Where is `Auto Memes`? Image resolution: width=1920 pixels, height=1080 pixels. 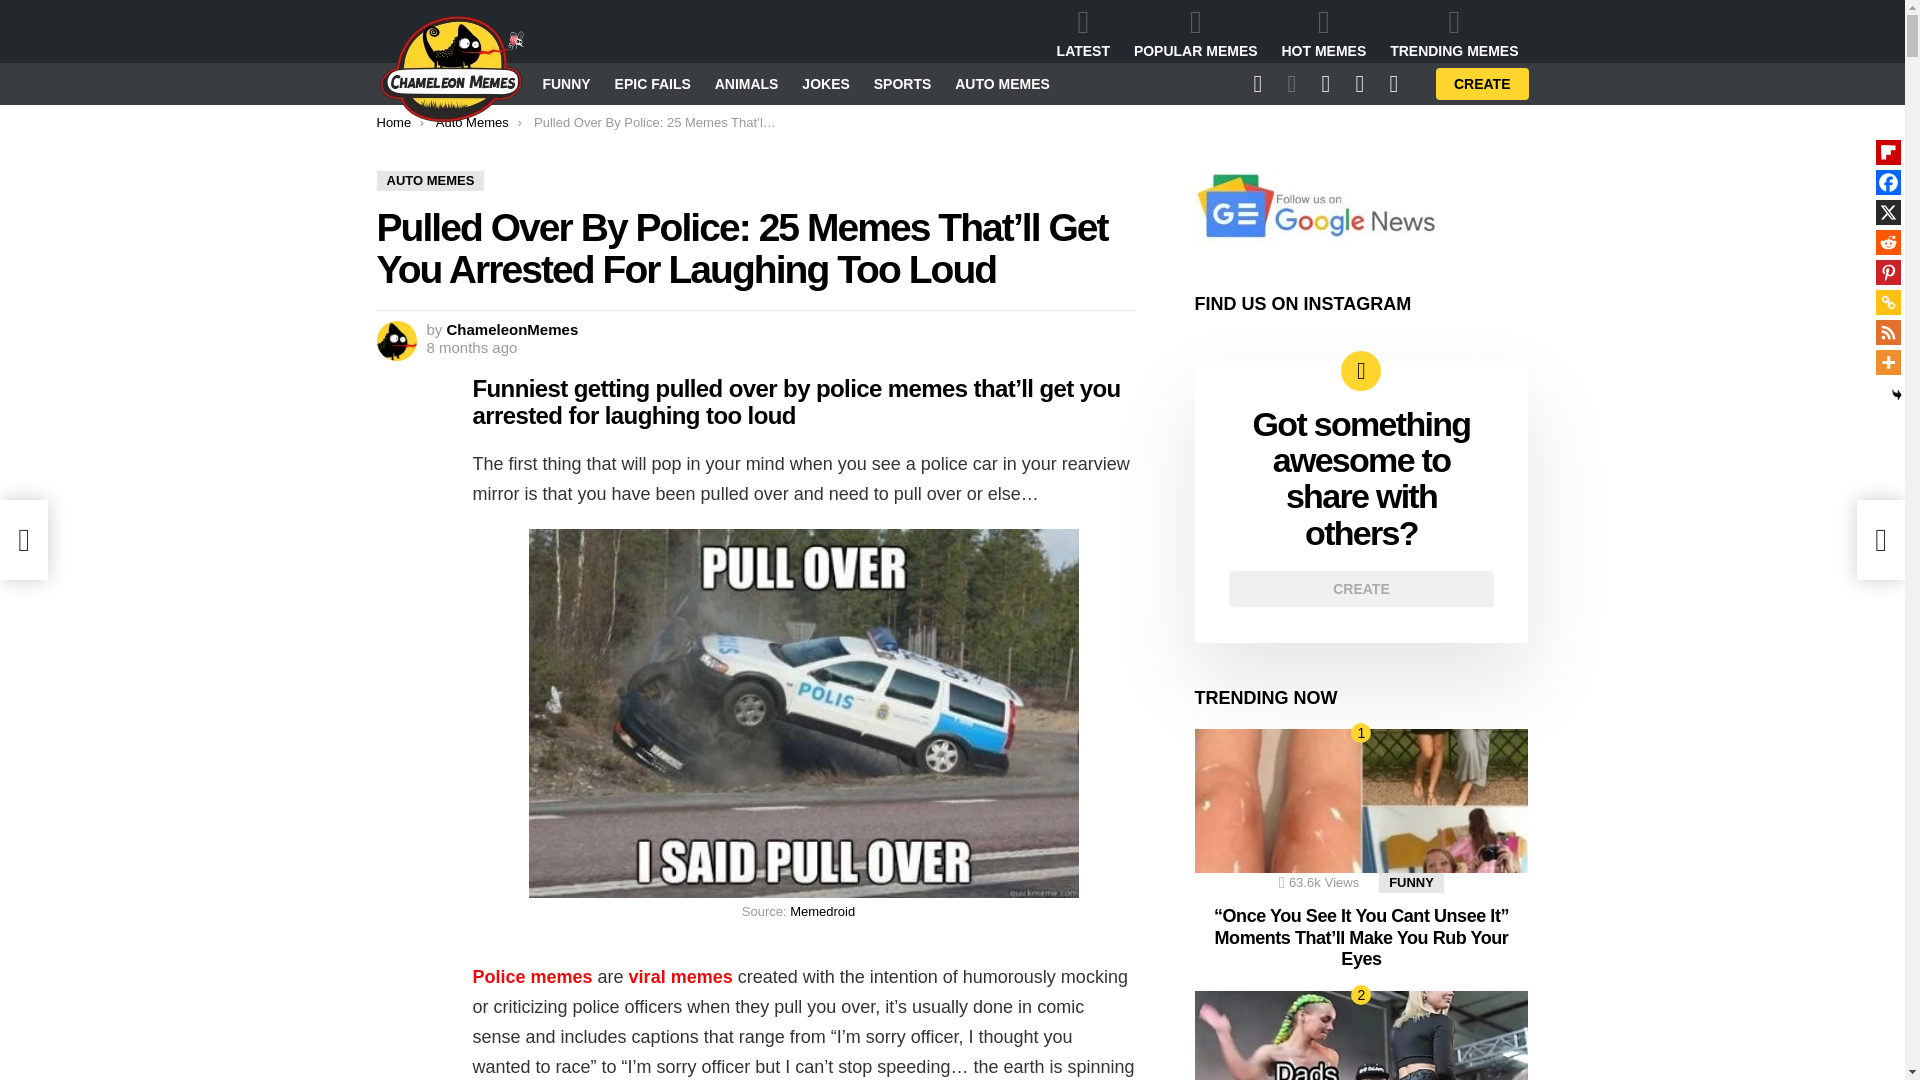
Auto Memes is located at coordinates (472, 122).